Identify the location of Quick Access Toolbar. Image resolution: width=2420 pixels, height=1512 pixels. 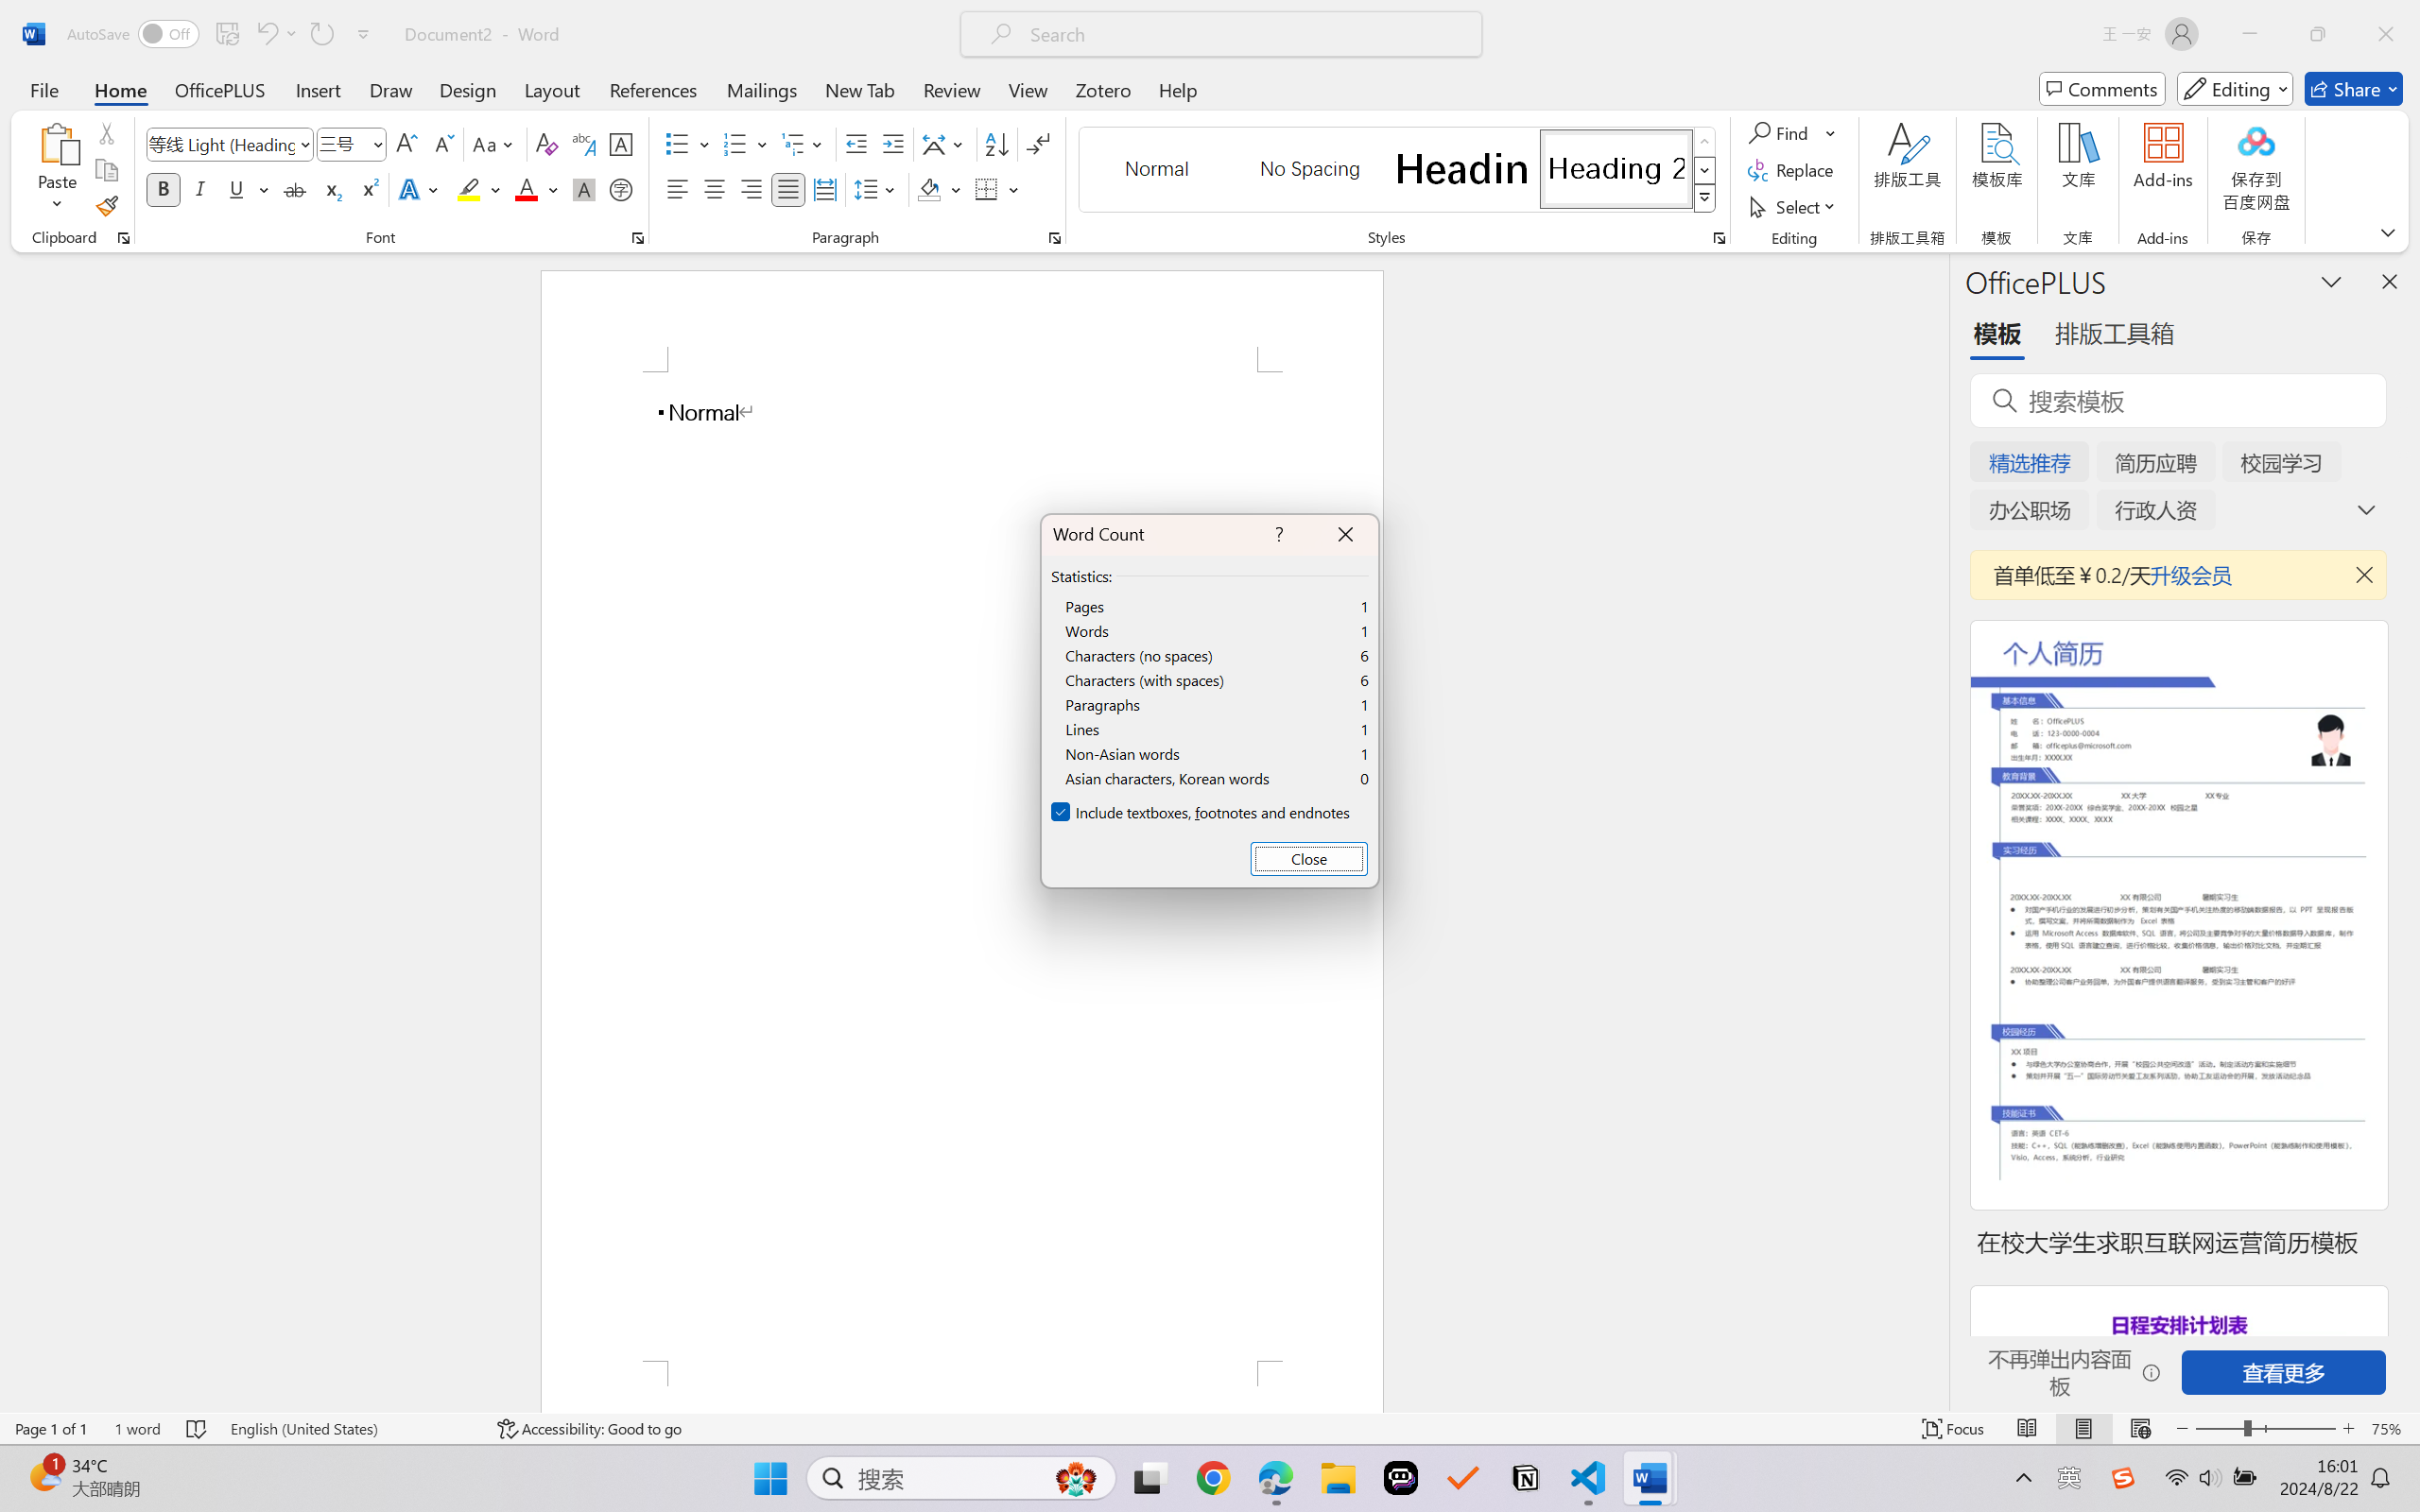
(223, 34).